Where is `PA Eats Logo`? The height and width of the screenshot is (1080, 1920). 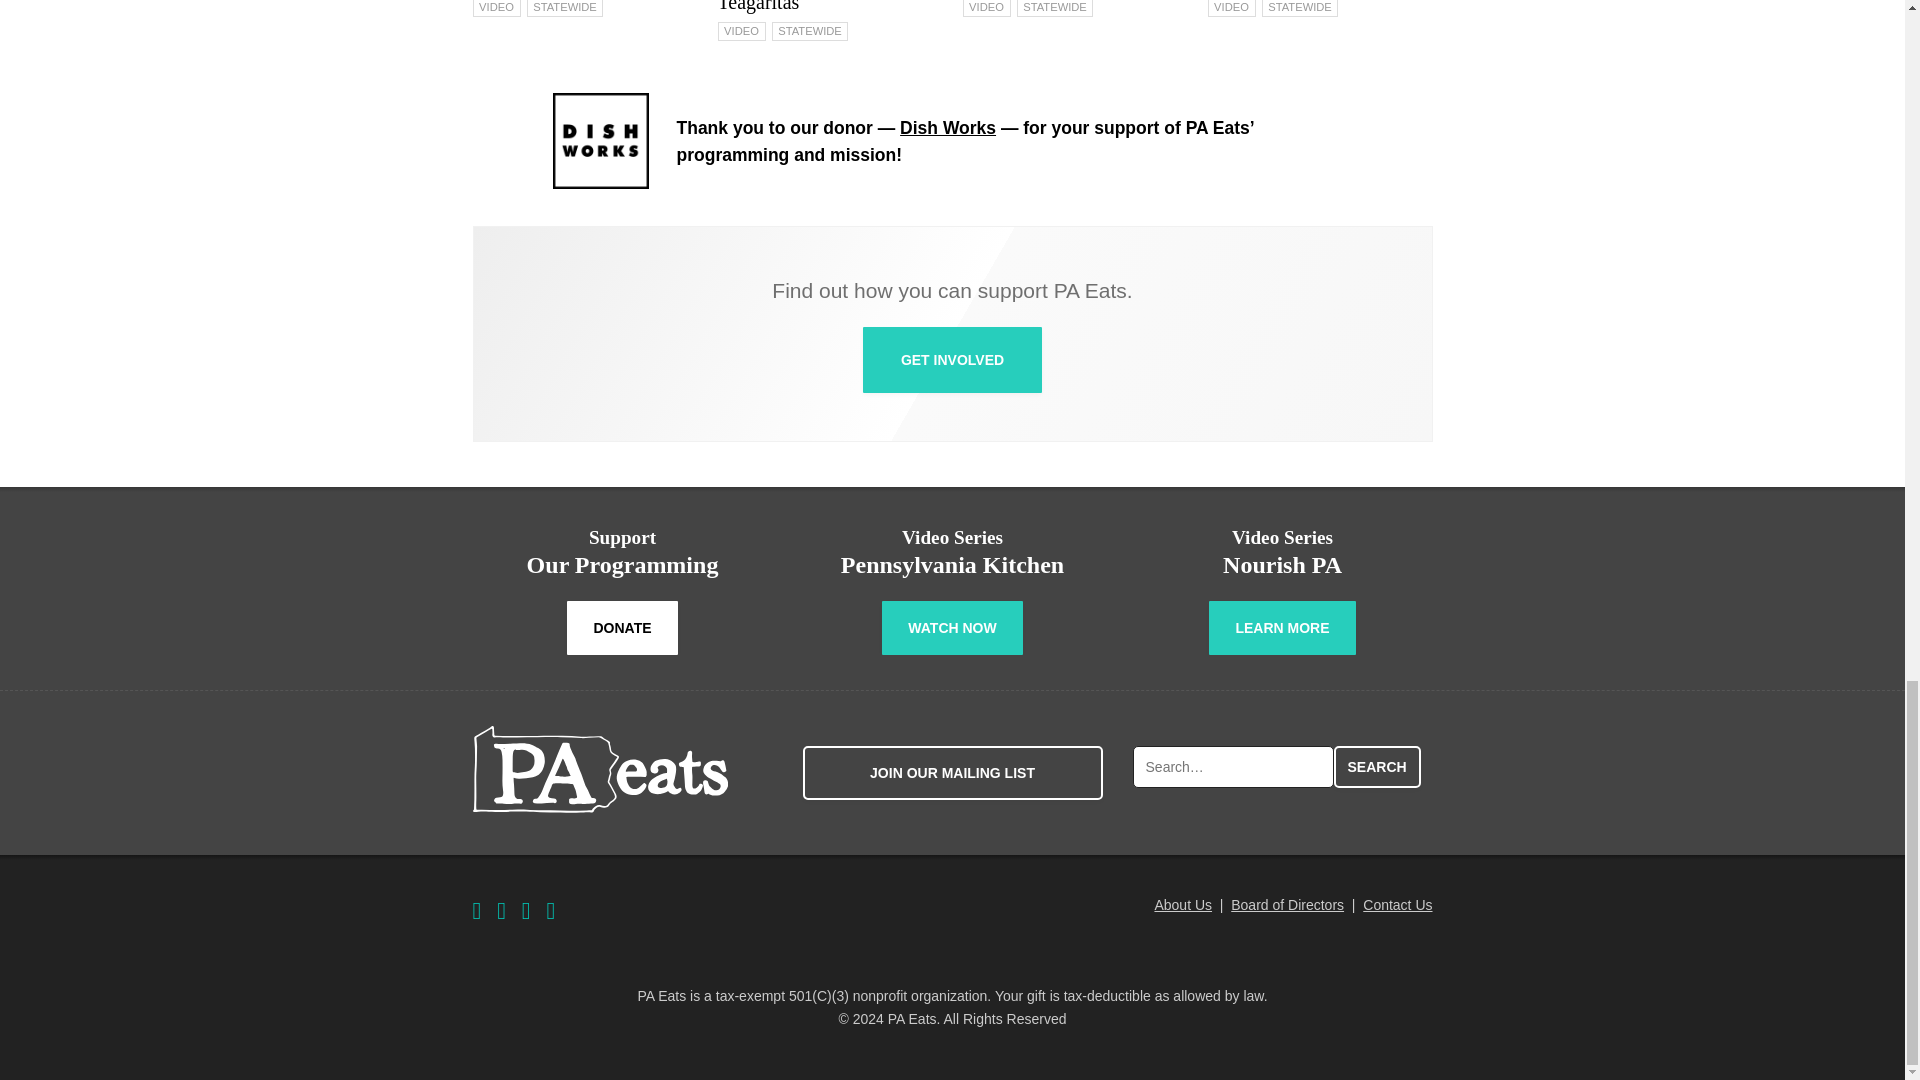 PA Eats Logo is located at coordinates (600, 769).